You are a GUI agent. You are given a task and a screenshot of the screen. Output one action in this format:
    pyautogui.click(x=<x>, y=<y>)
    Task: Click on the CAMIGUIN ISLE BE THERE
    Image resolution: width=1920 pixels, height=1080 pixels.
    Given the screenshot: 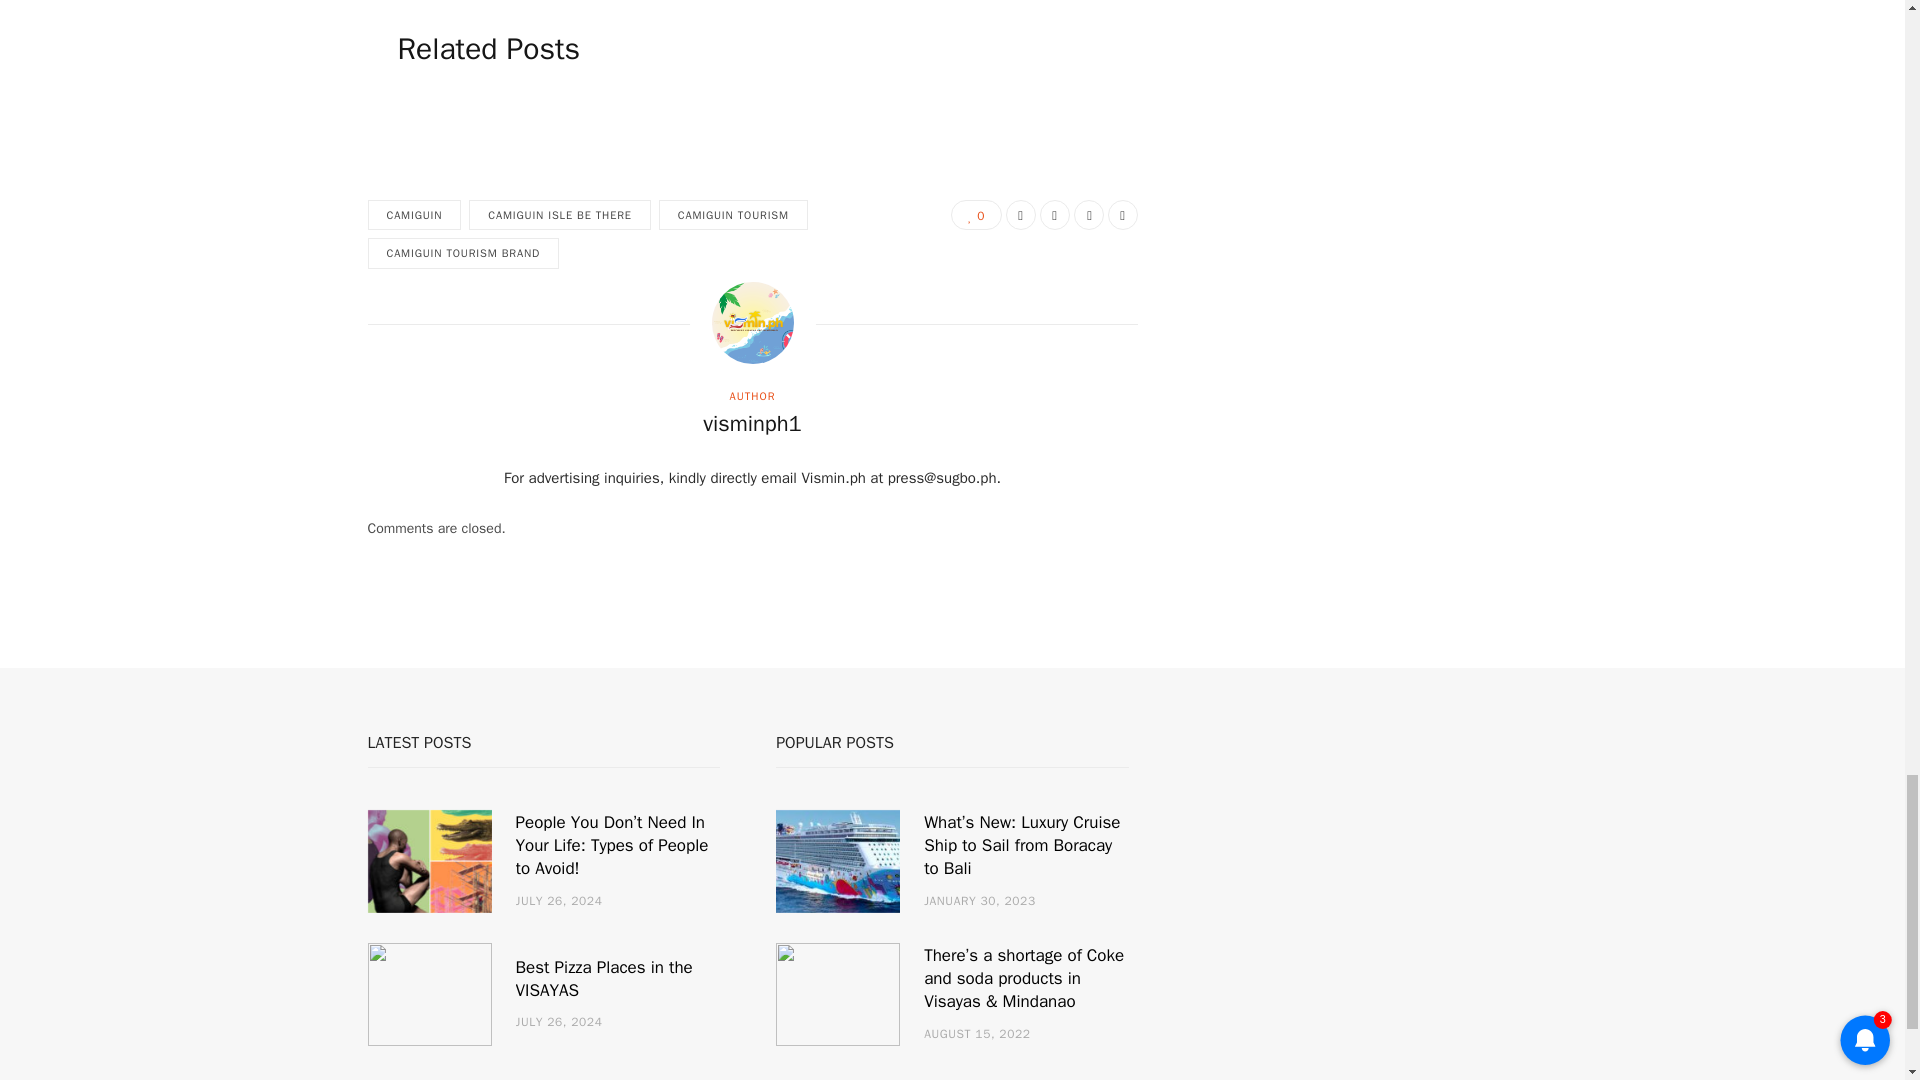 What is the action you would take?
    pyautogui.click(x=559, y=215)
    